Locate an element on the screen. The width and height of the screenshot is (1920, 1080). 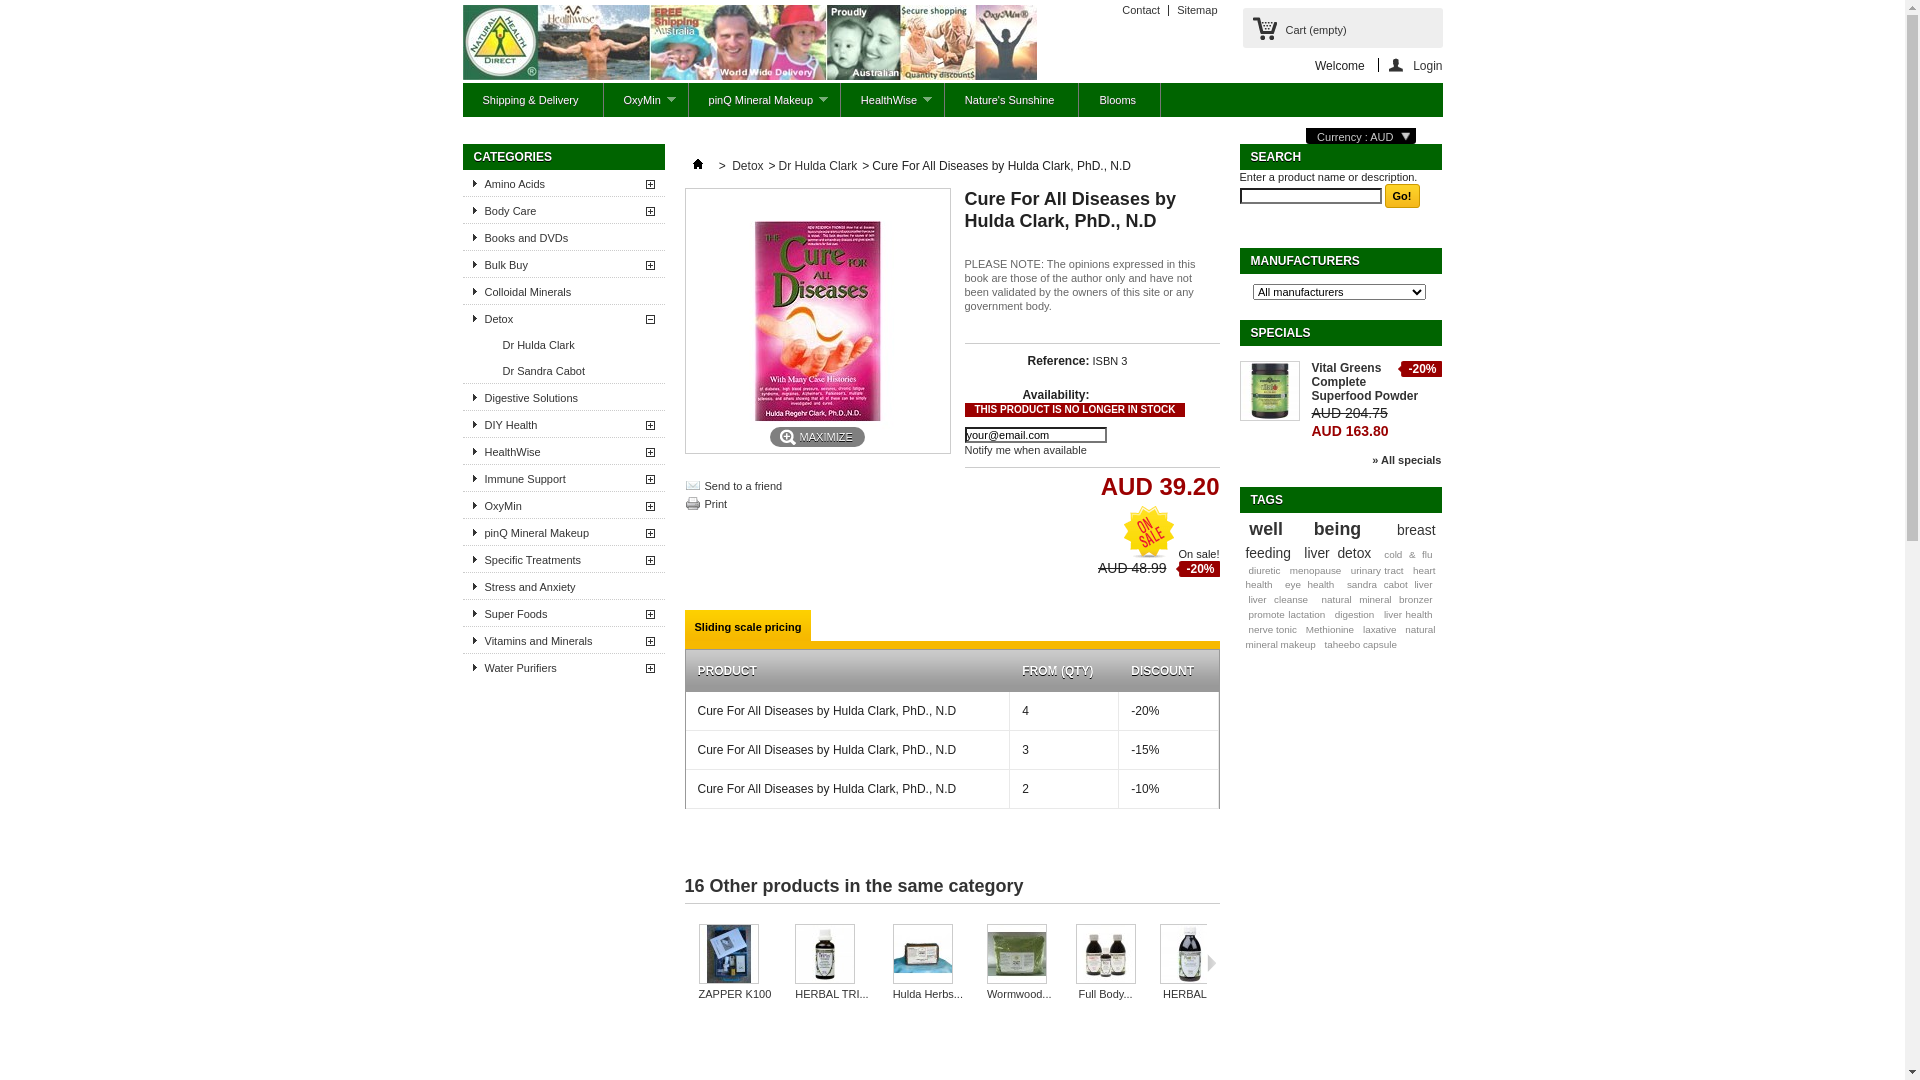
Full Body... is located at coordinates (1105, 994).